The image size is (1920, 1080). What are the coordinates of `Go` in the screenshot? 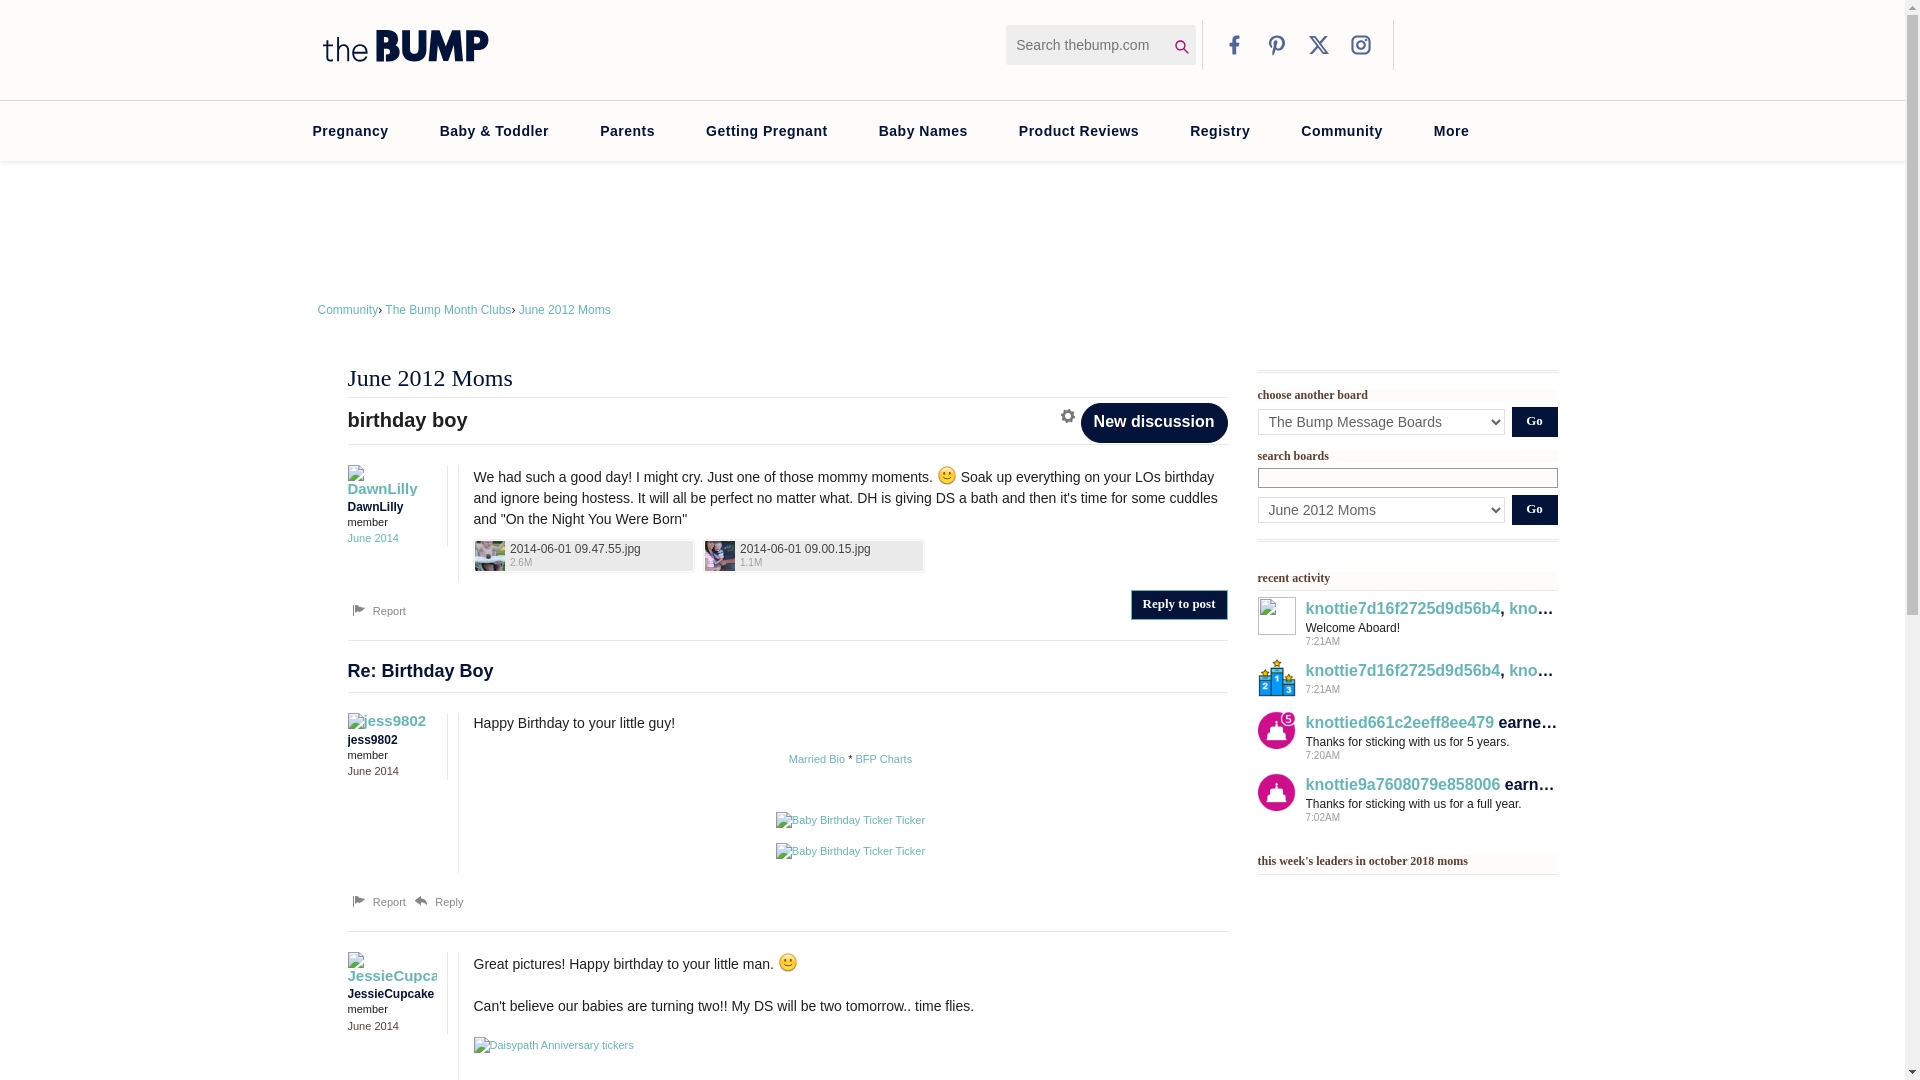 It's located at (1534, 509).